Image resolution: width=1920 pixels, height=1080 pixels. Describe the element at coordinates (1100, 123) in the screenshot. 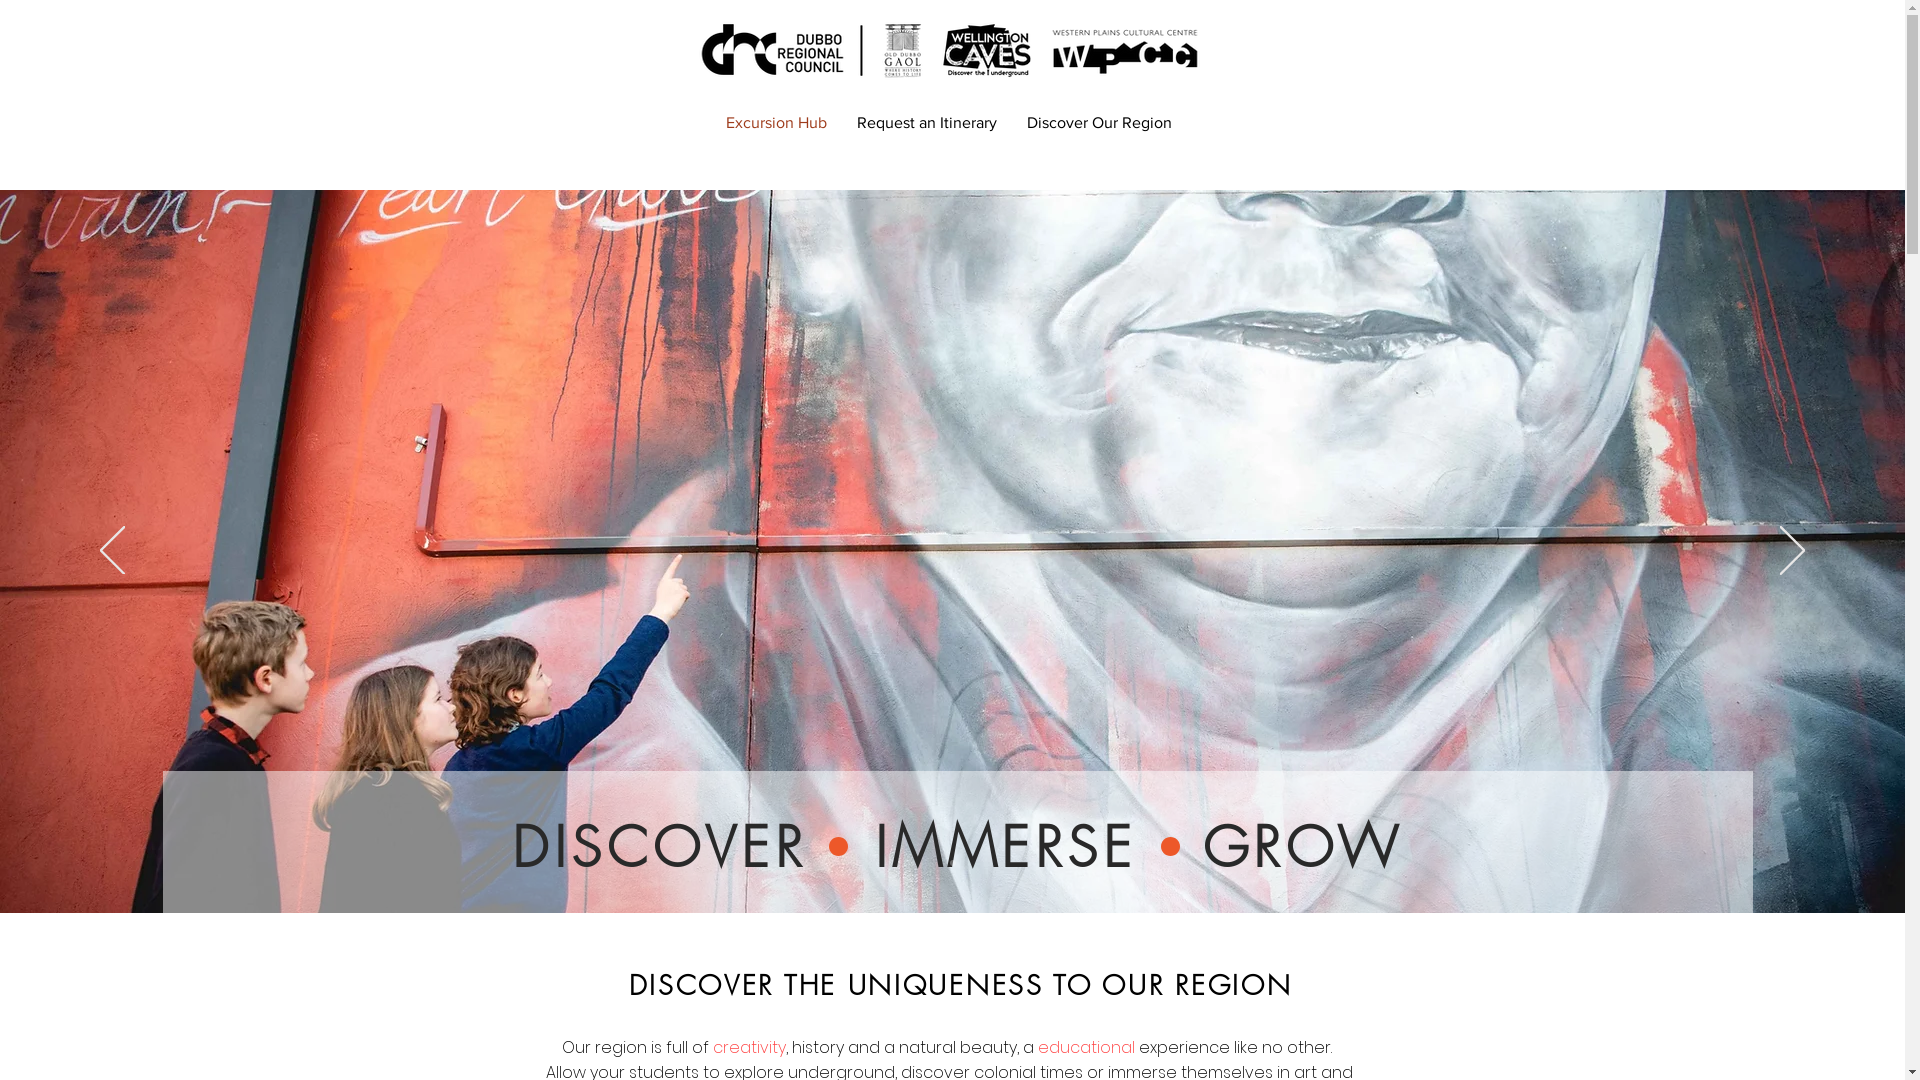

I see `Discover Our Region` at that location.